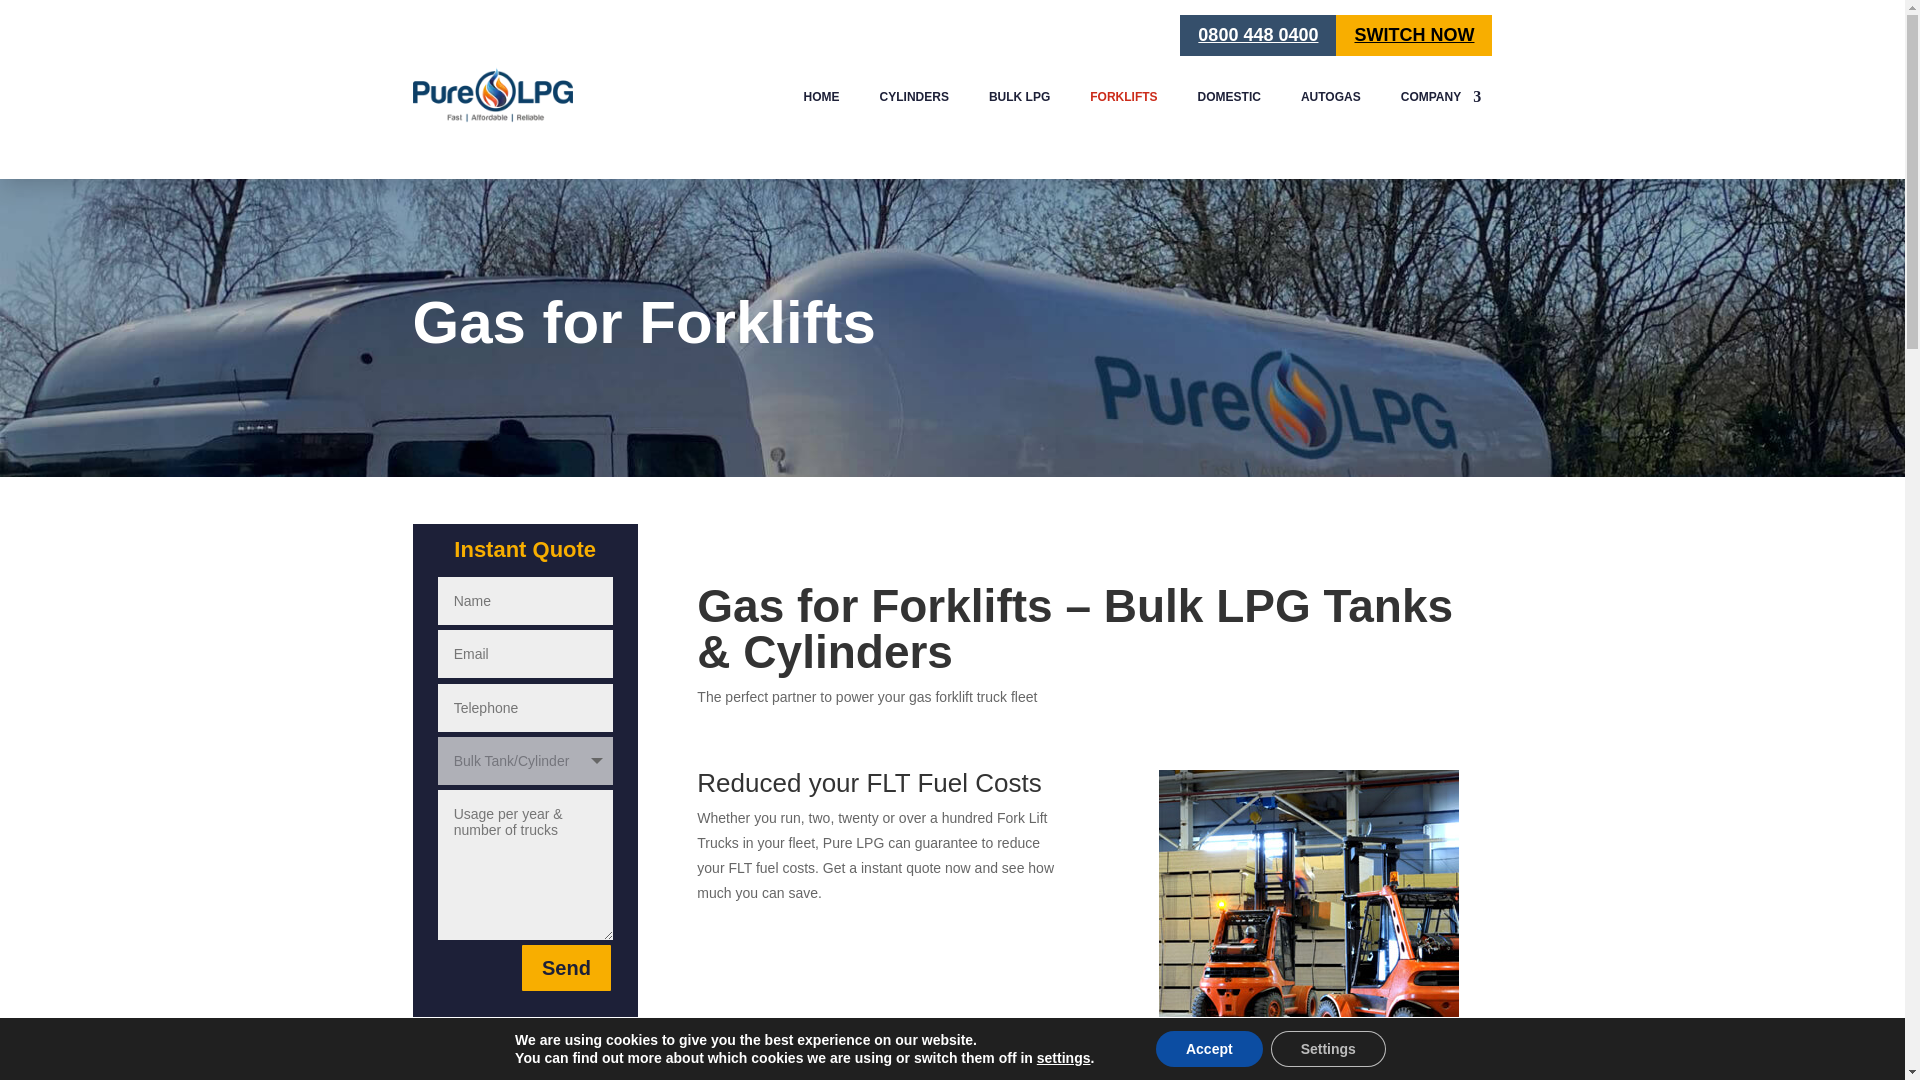 The image size is (1920, 1080). What do you see at coordinates (1440, 100) in the screenshot?
I see `COMPANY` at bounding box center [1440, 100].